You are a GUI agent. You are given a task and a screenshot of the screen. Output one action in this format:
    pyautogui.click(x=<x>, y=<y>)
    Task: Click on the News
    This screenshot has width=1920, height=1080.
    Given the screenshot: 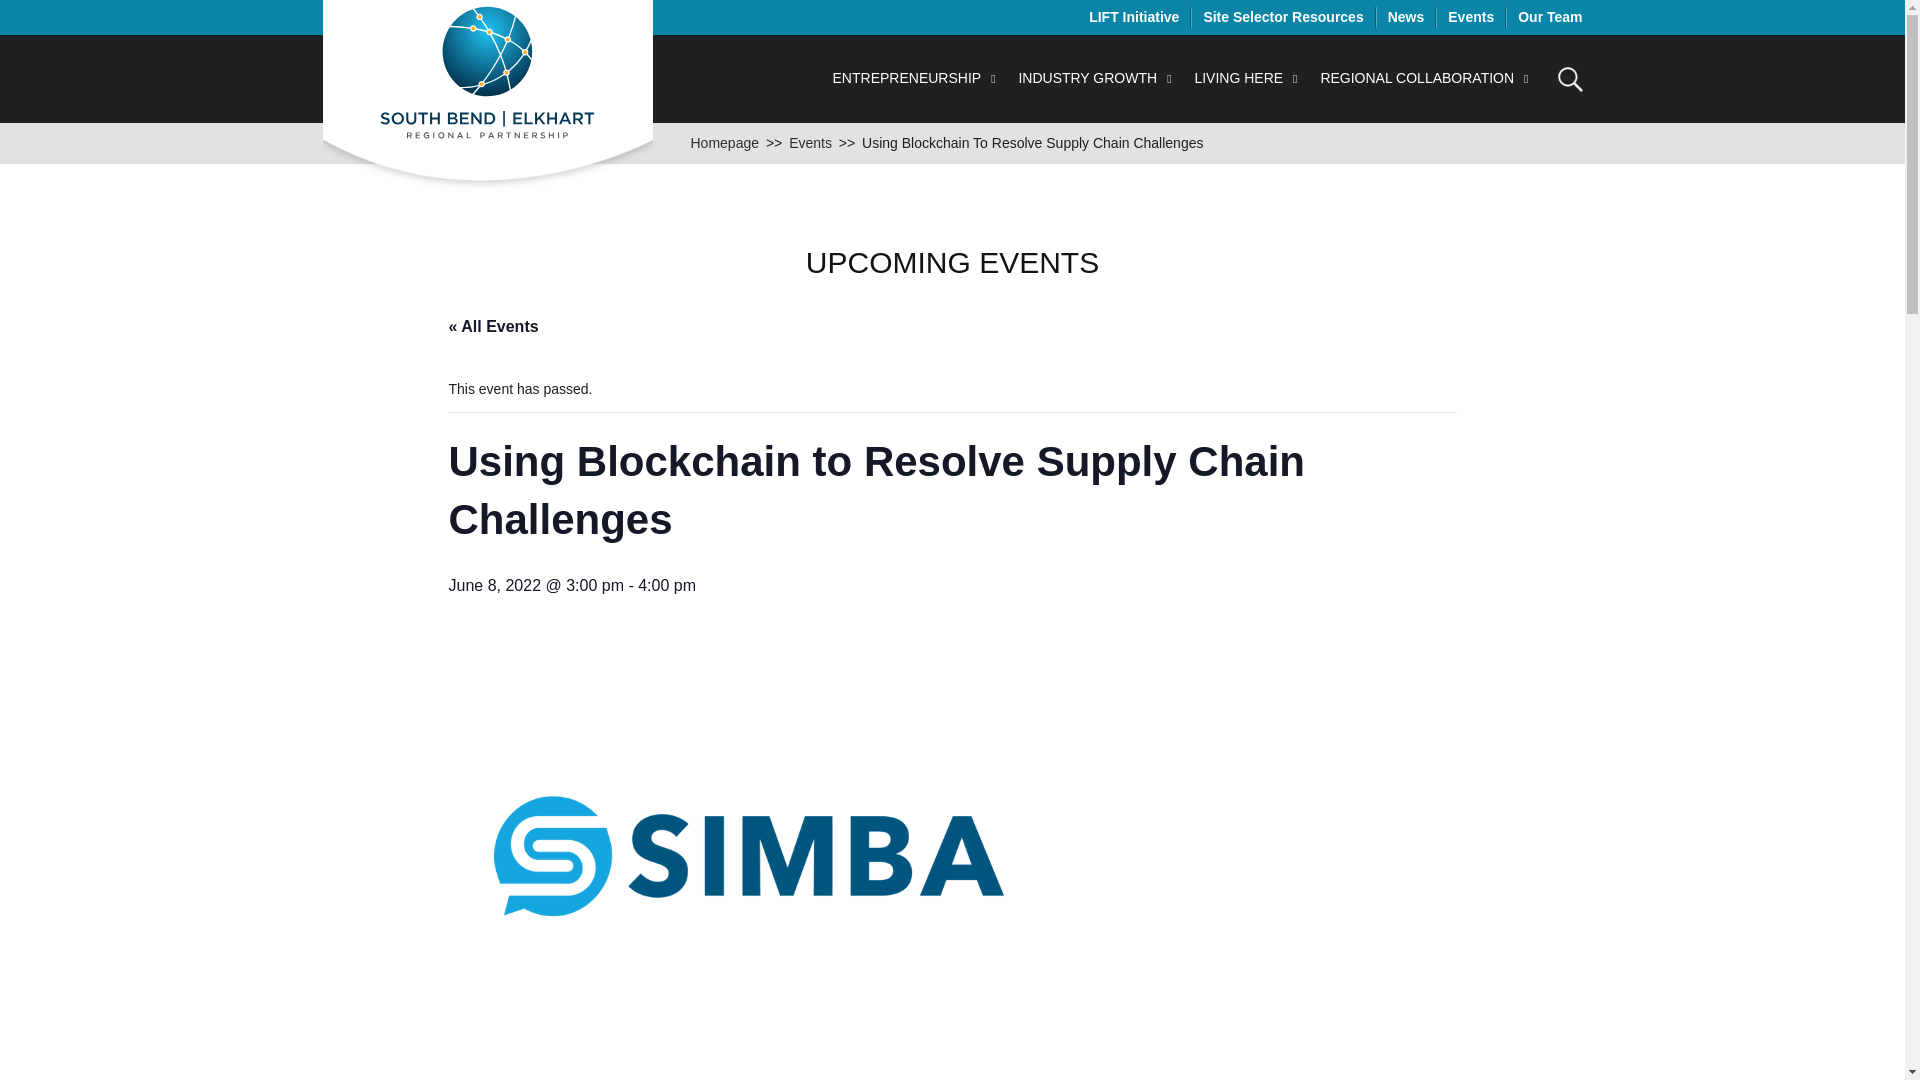 What is the action you would take?
    pyautogui.click(x=1406, y=16)
    